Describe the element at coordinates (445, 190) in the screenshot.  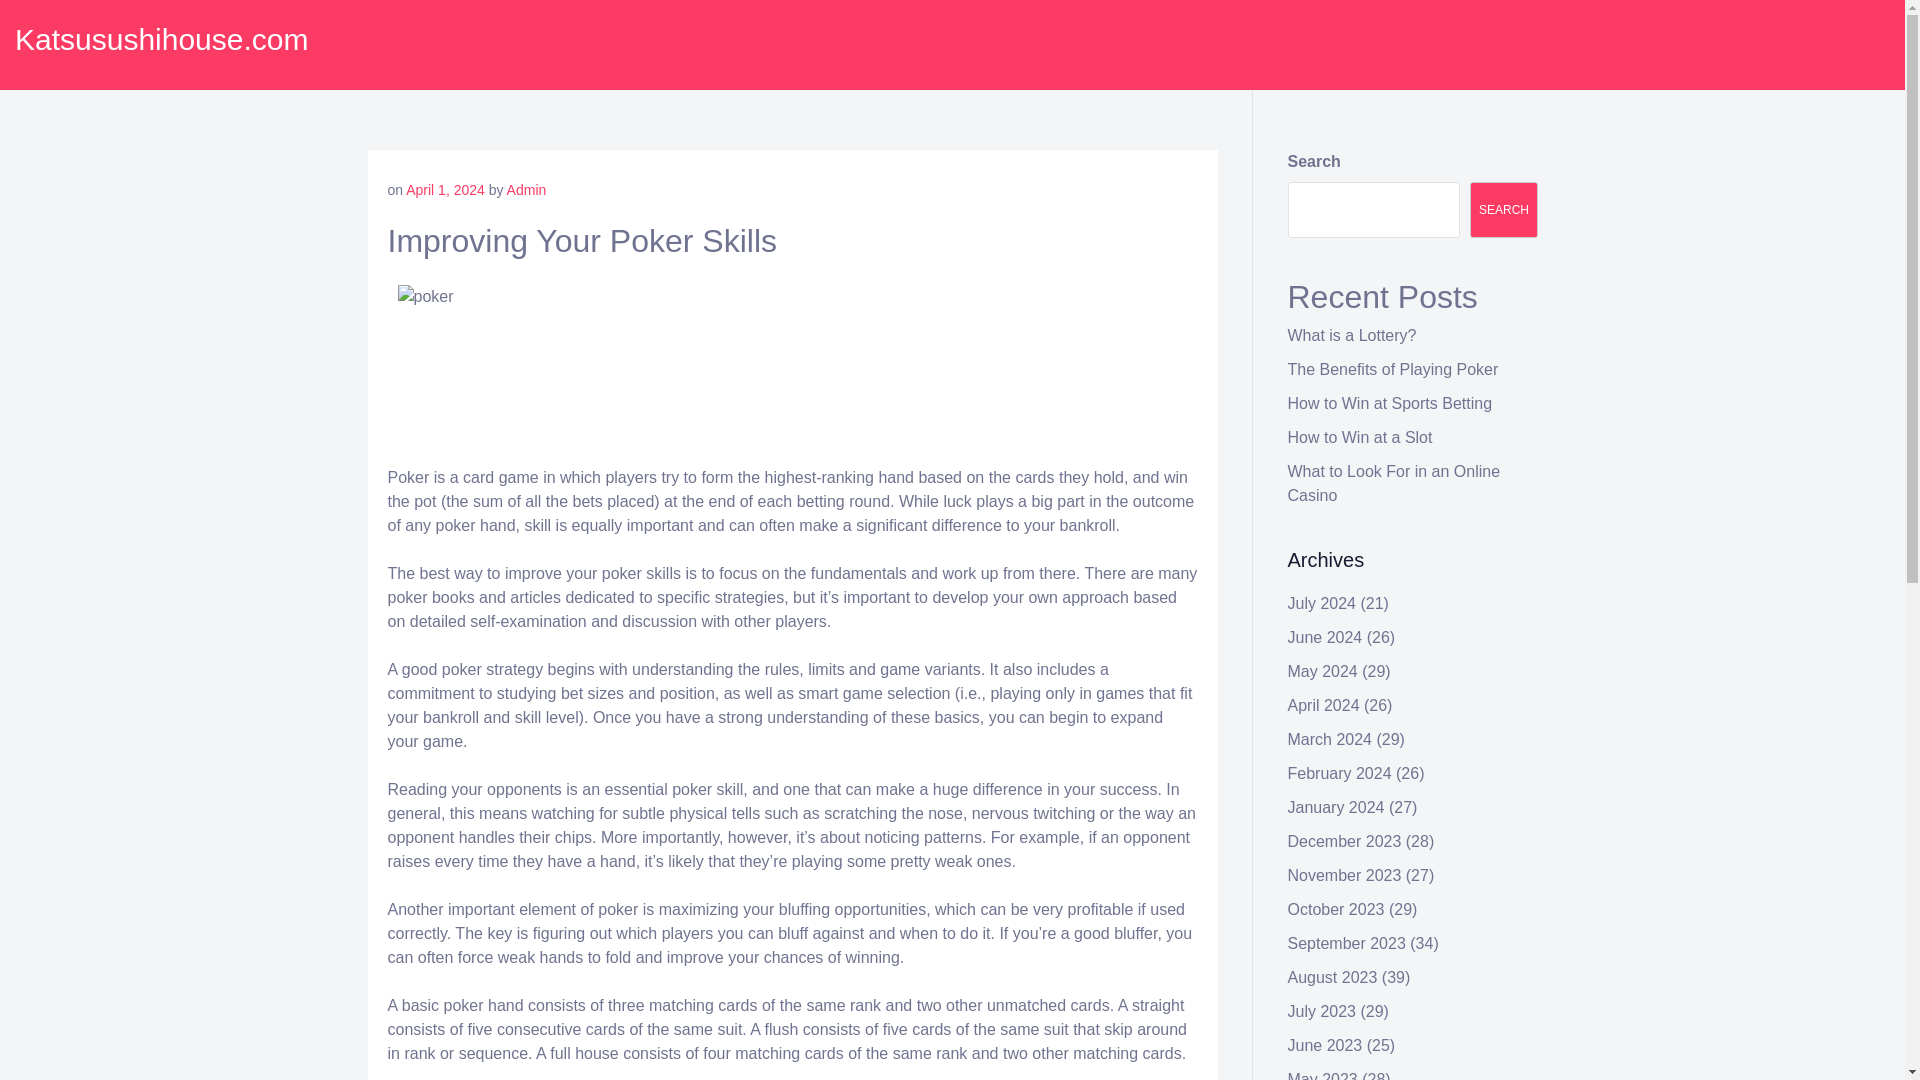
I see `April 1, 2024` at that location.